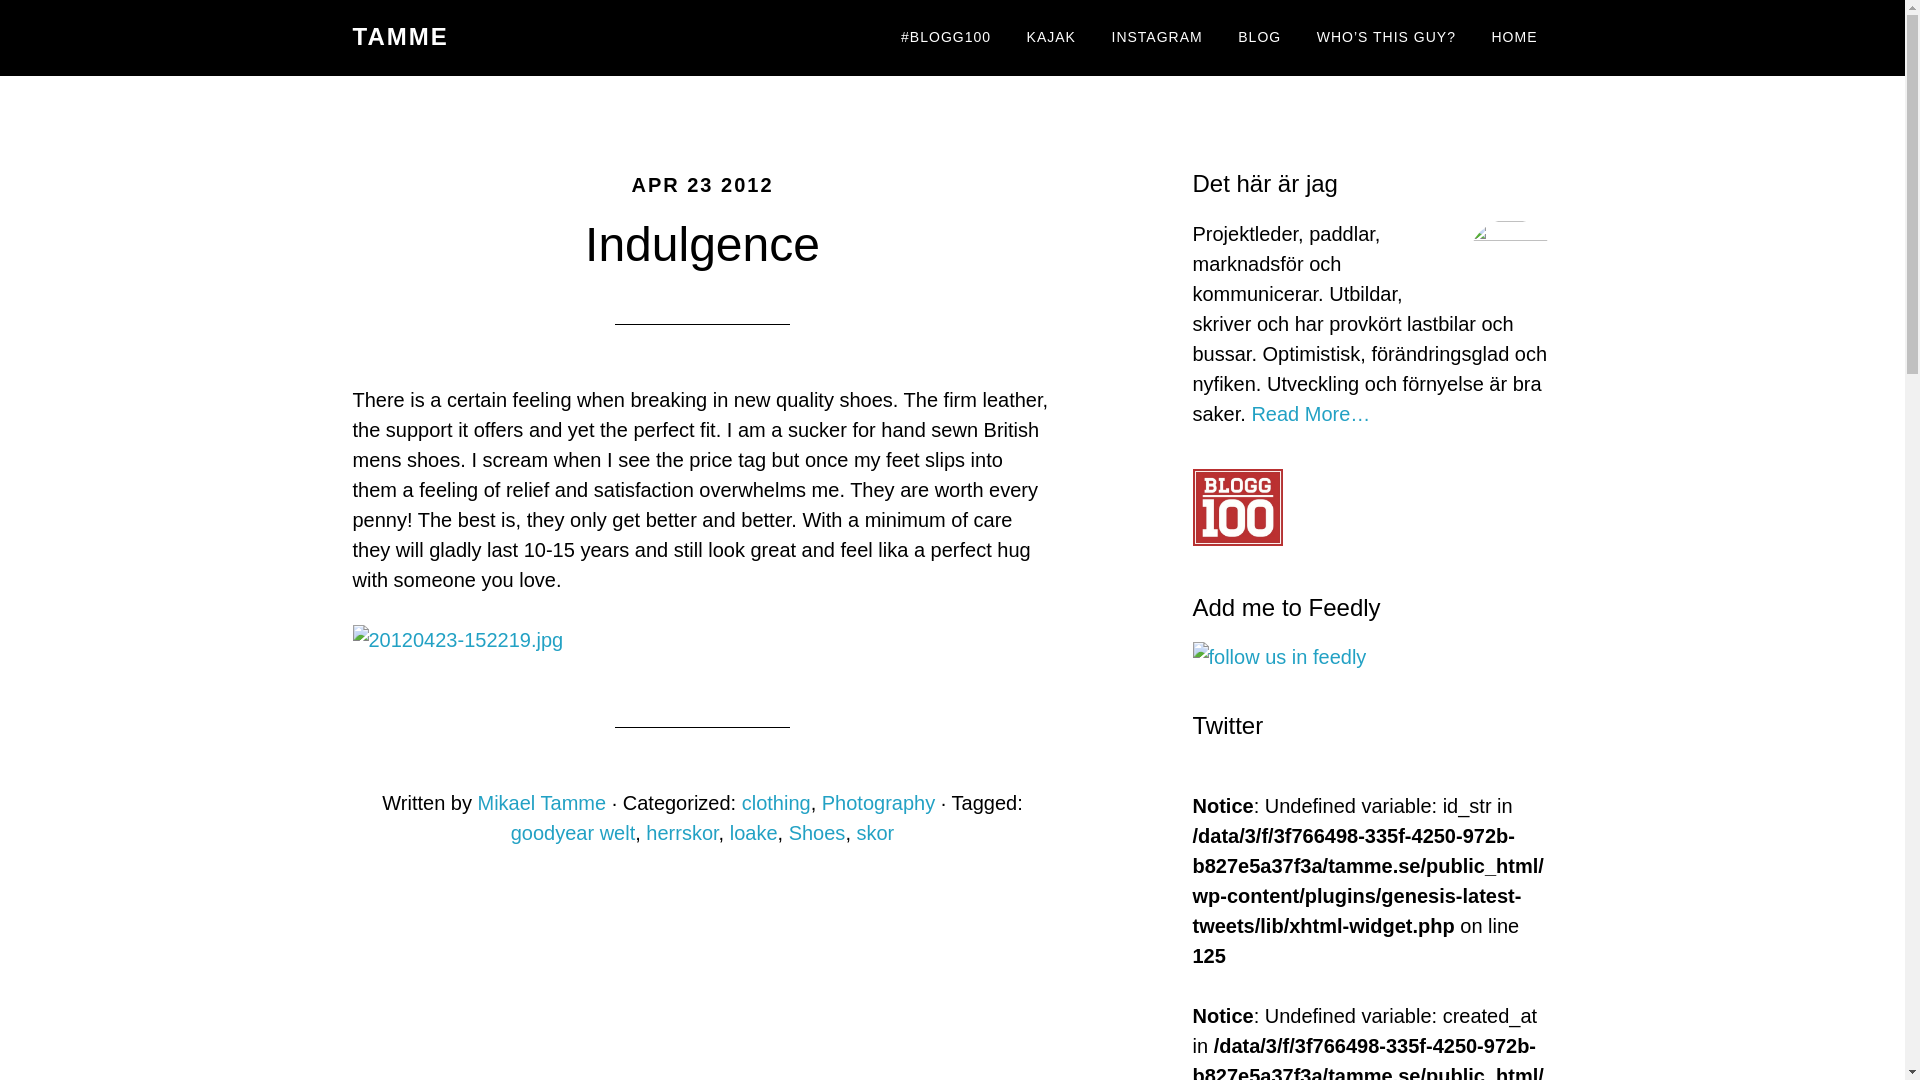  I want to click on Mikael Tamme, so click(542, 802).